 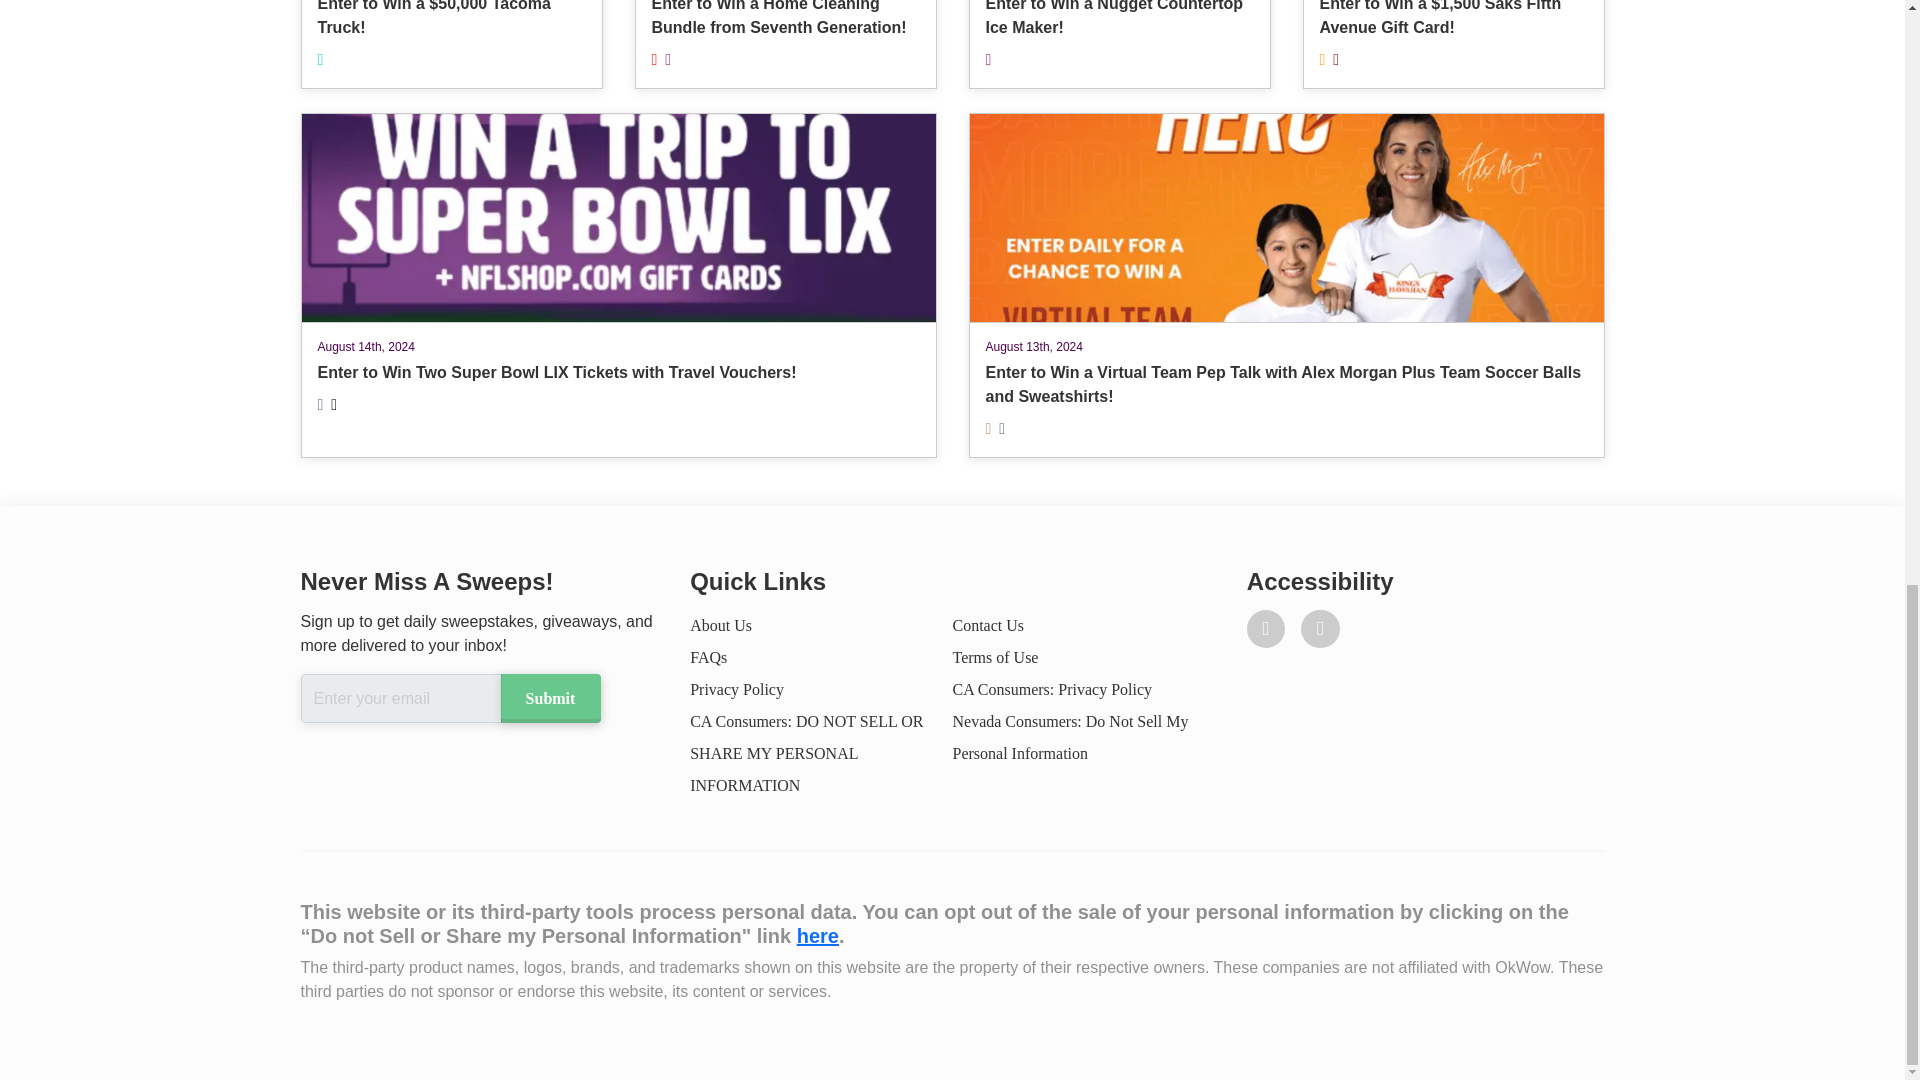 I want to click on About Us, so click(x=720, y=624).